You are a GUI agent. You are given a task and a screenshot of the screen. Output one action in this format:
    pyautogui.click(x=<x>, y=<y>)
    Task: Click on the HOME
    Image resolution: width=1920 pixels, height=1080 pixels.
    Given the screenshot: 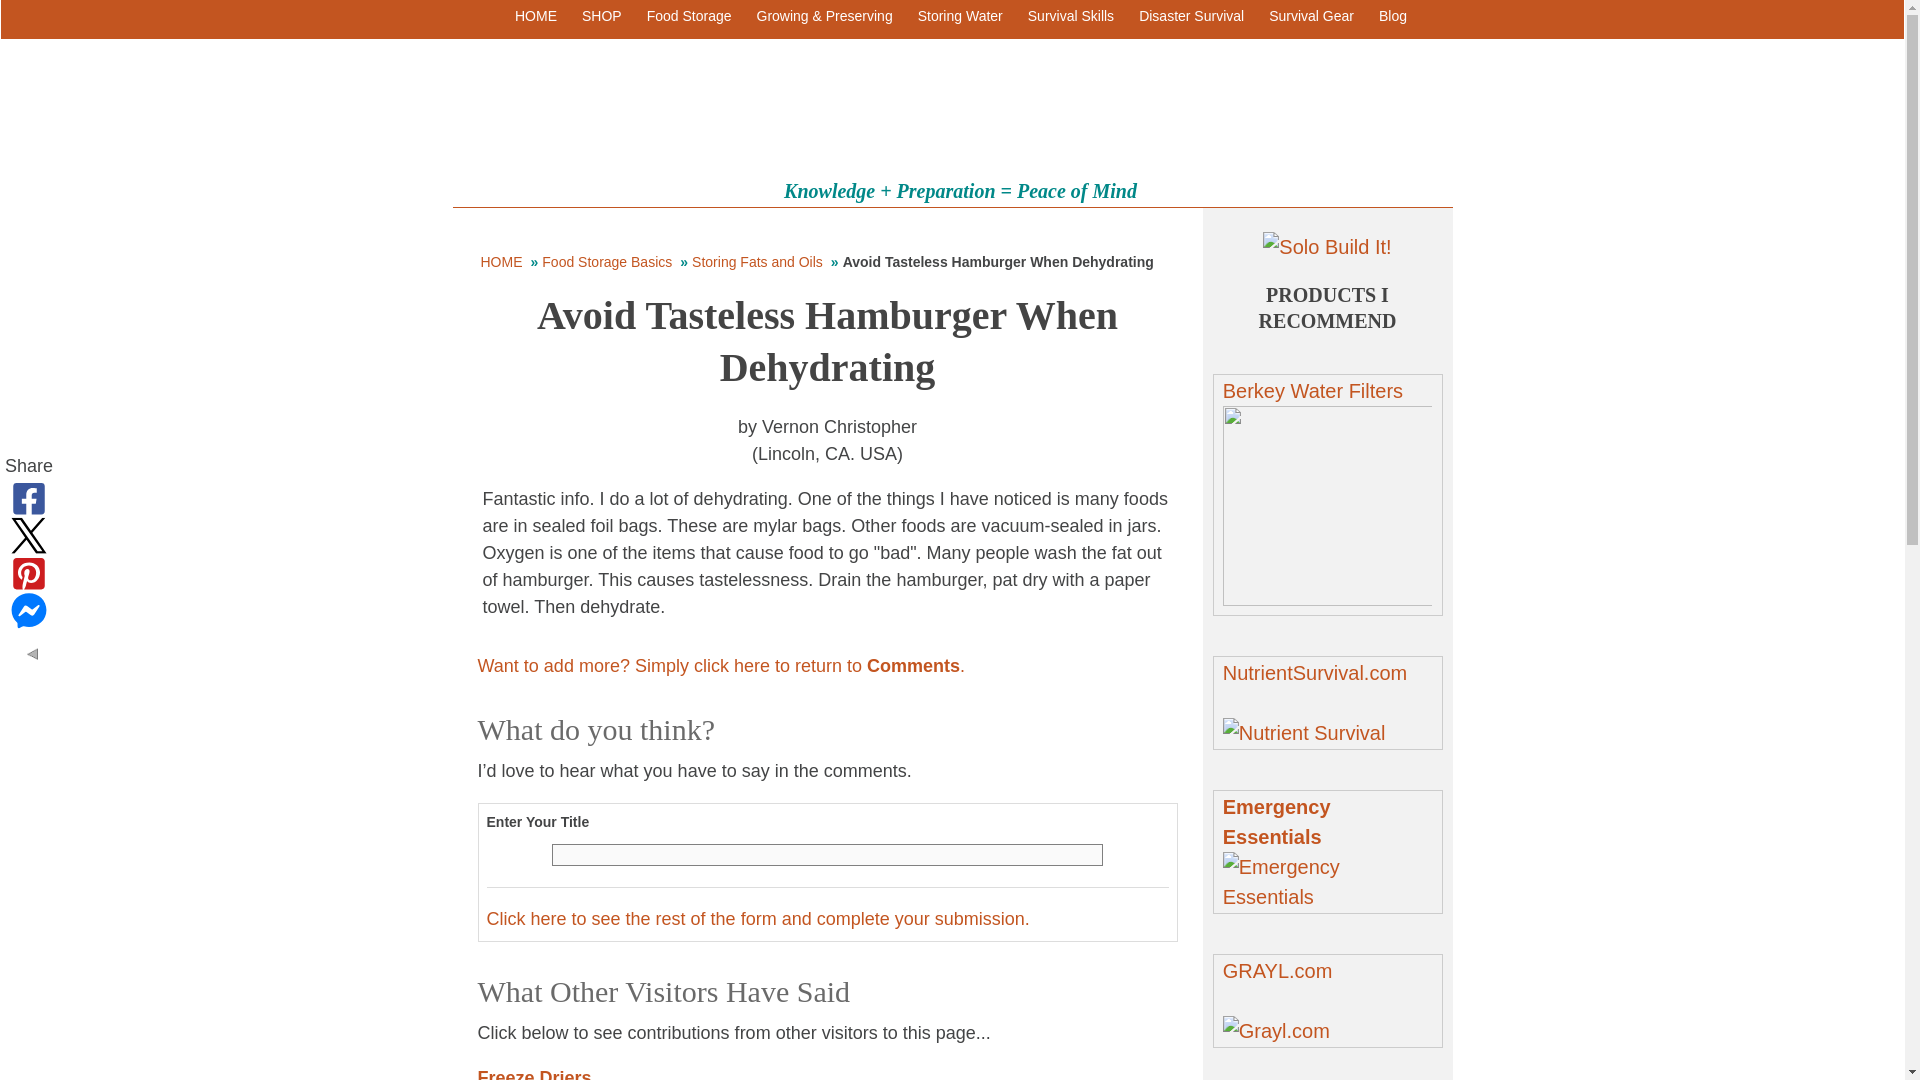 What is the action you would take?
    pyautogui.click(x=501, y=262)
    